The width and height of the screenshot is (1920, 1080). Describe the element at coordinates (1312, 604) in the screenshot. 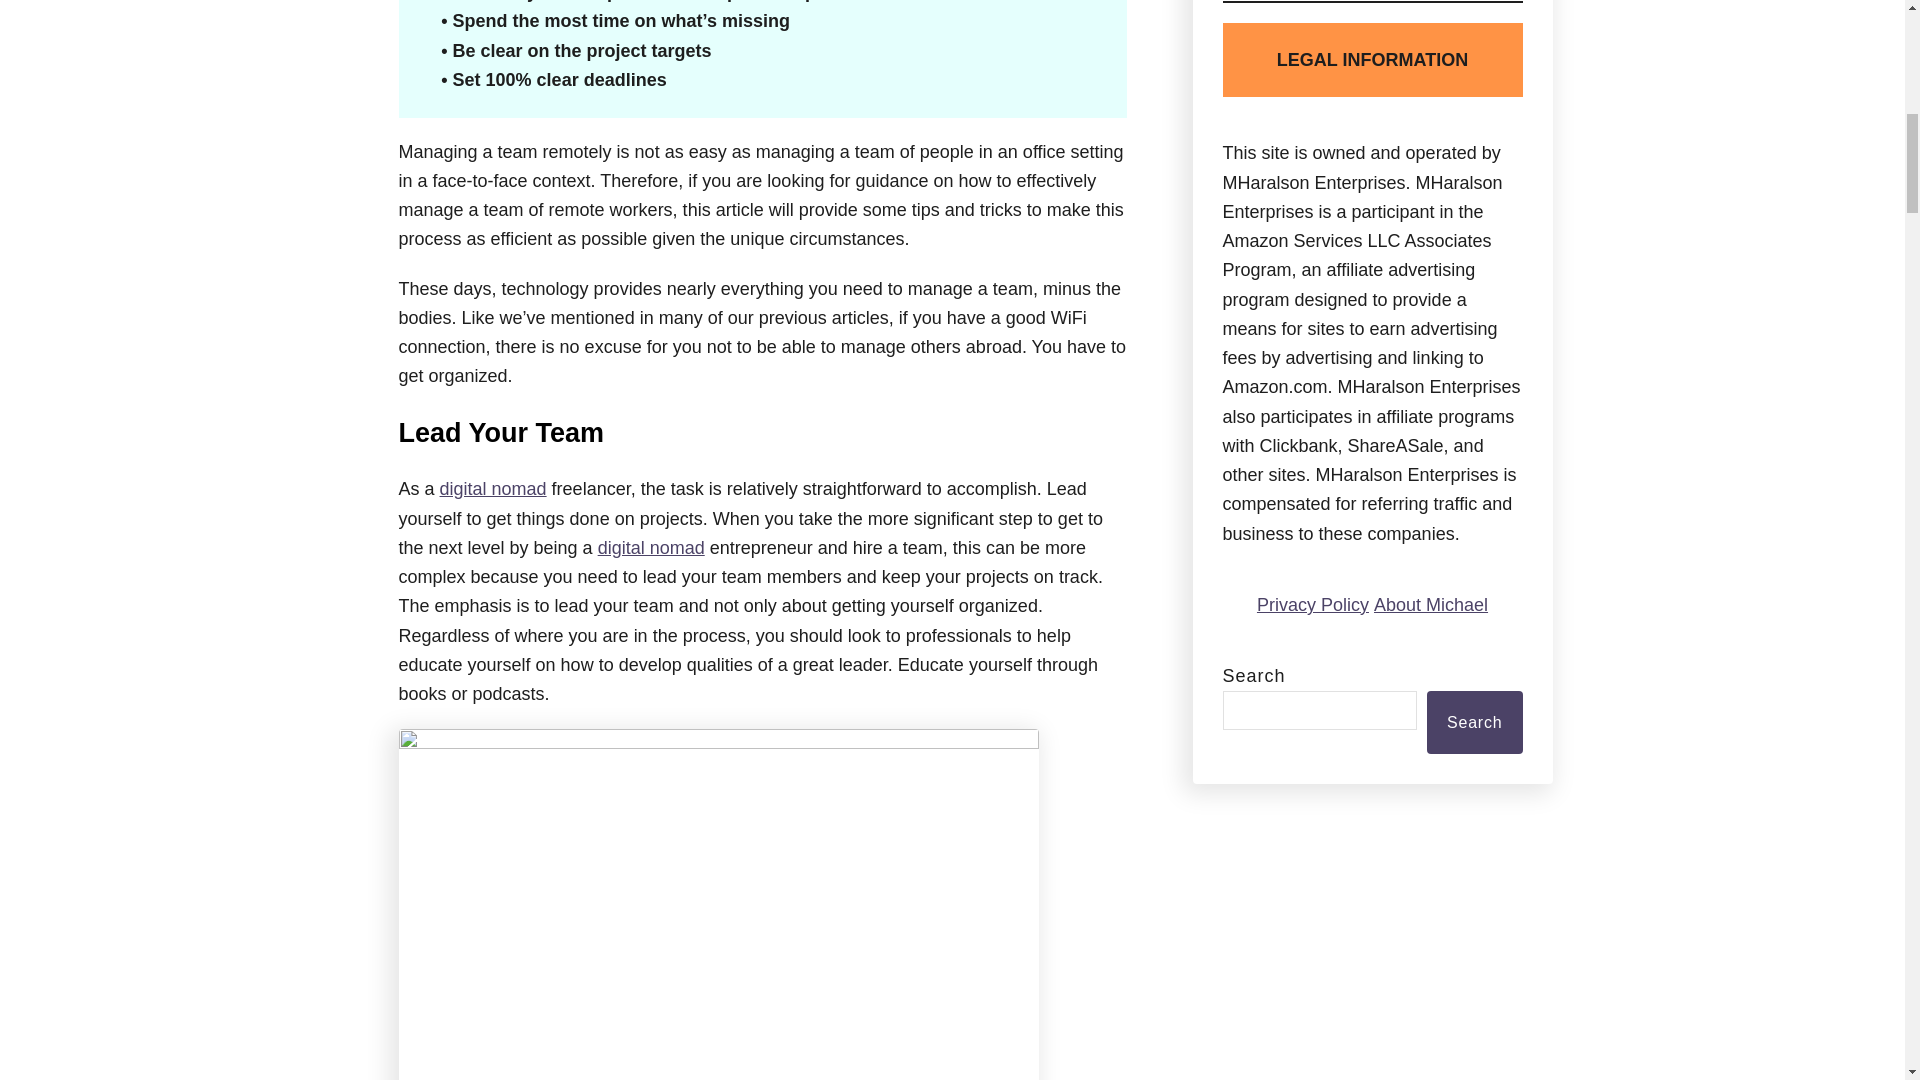

I see `Privacy Policy` at that location.